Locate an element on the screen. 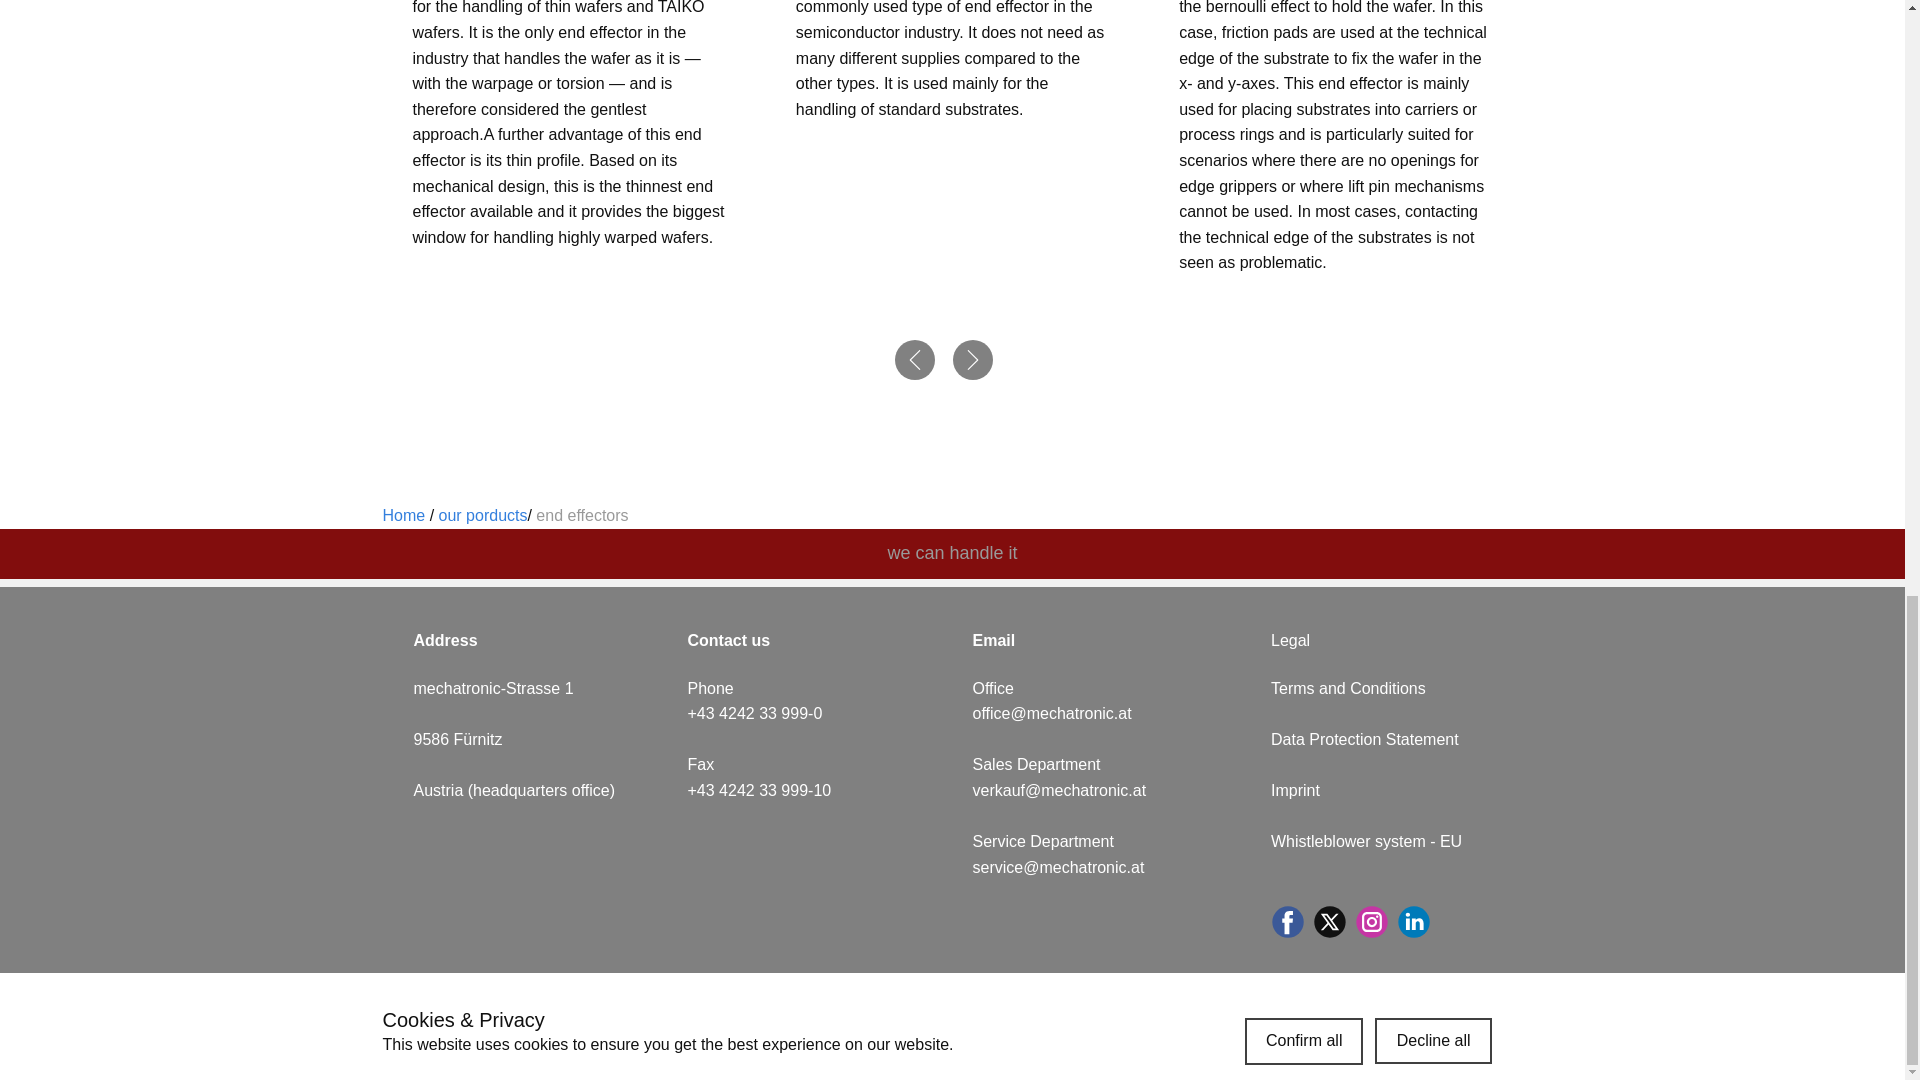 Image resolution: width=1920 pixels, height=1080 pixels. instagram is located at coordinates (1372, 922).